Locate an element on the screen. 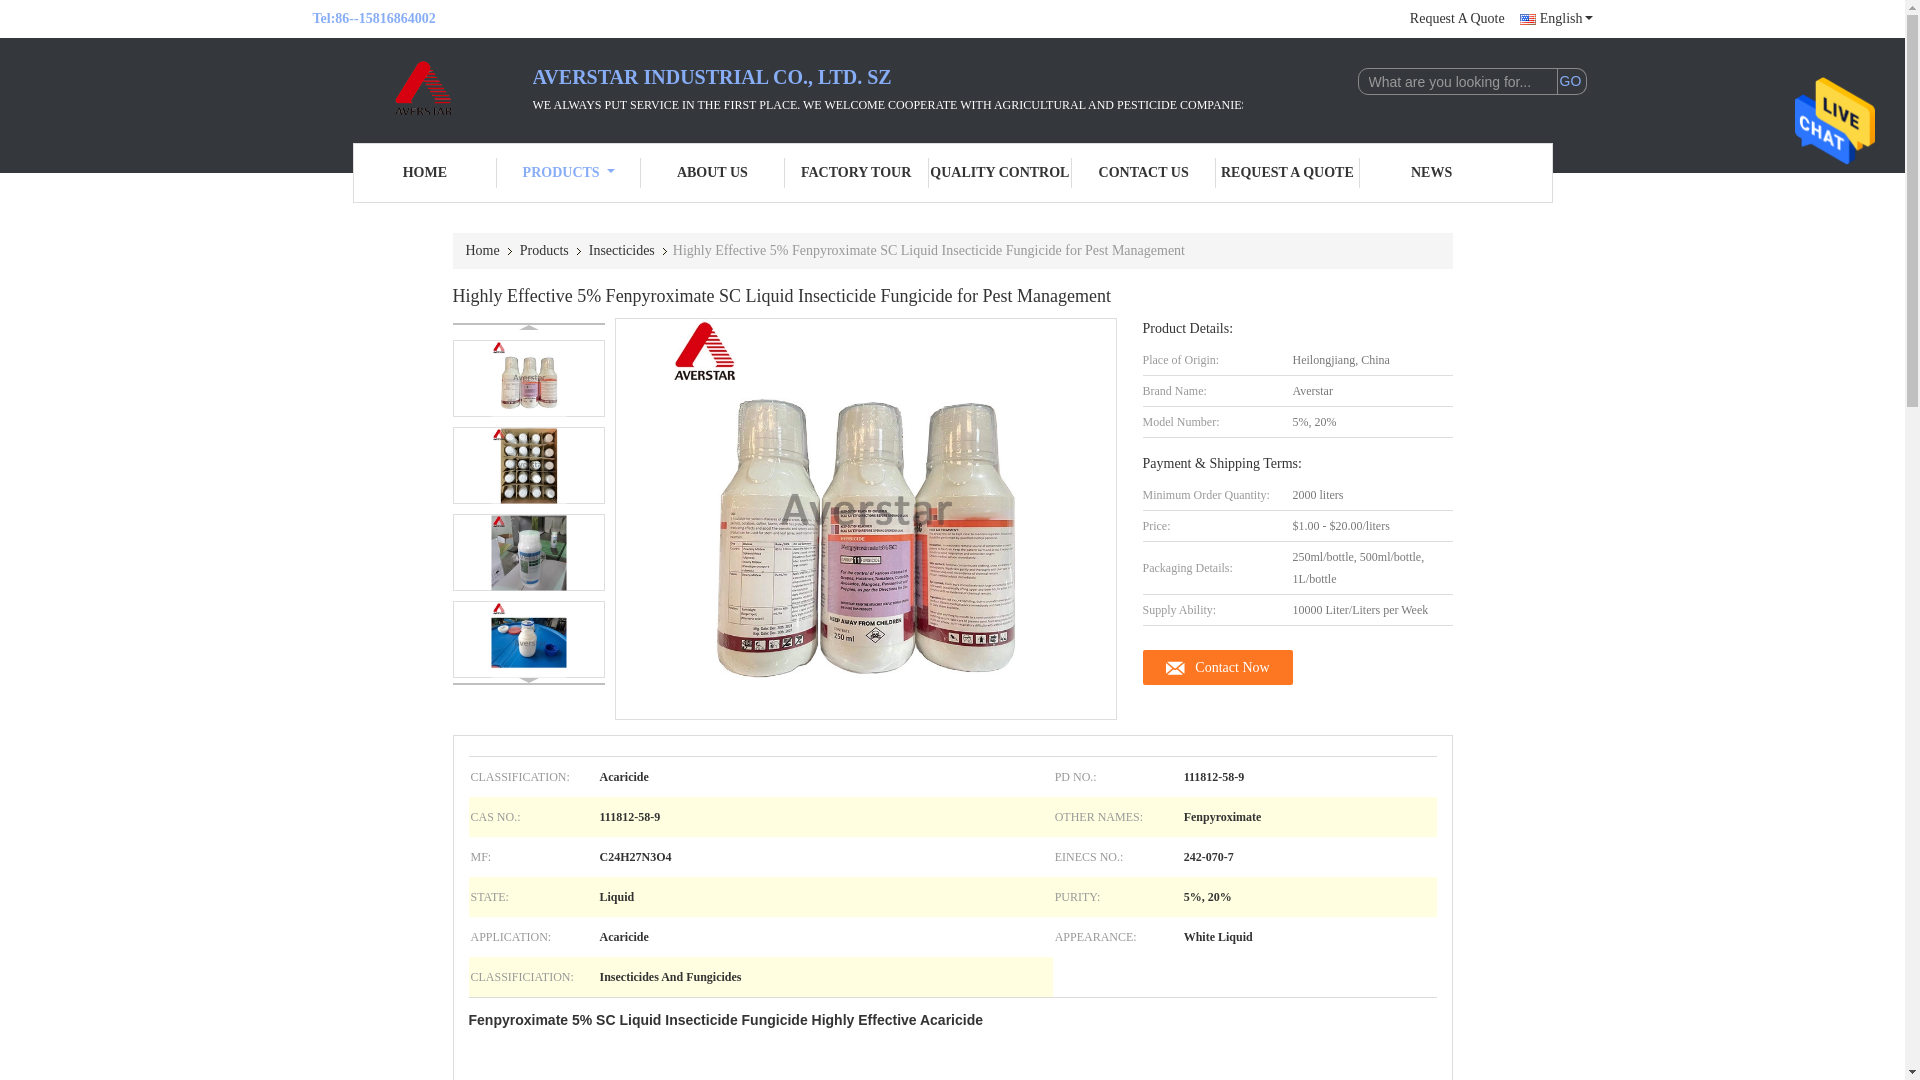 The height and width of the screenshot is (1080, 1920). PRODUCTS is located at coordinates (569, 172).